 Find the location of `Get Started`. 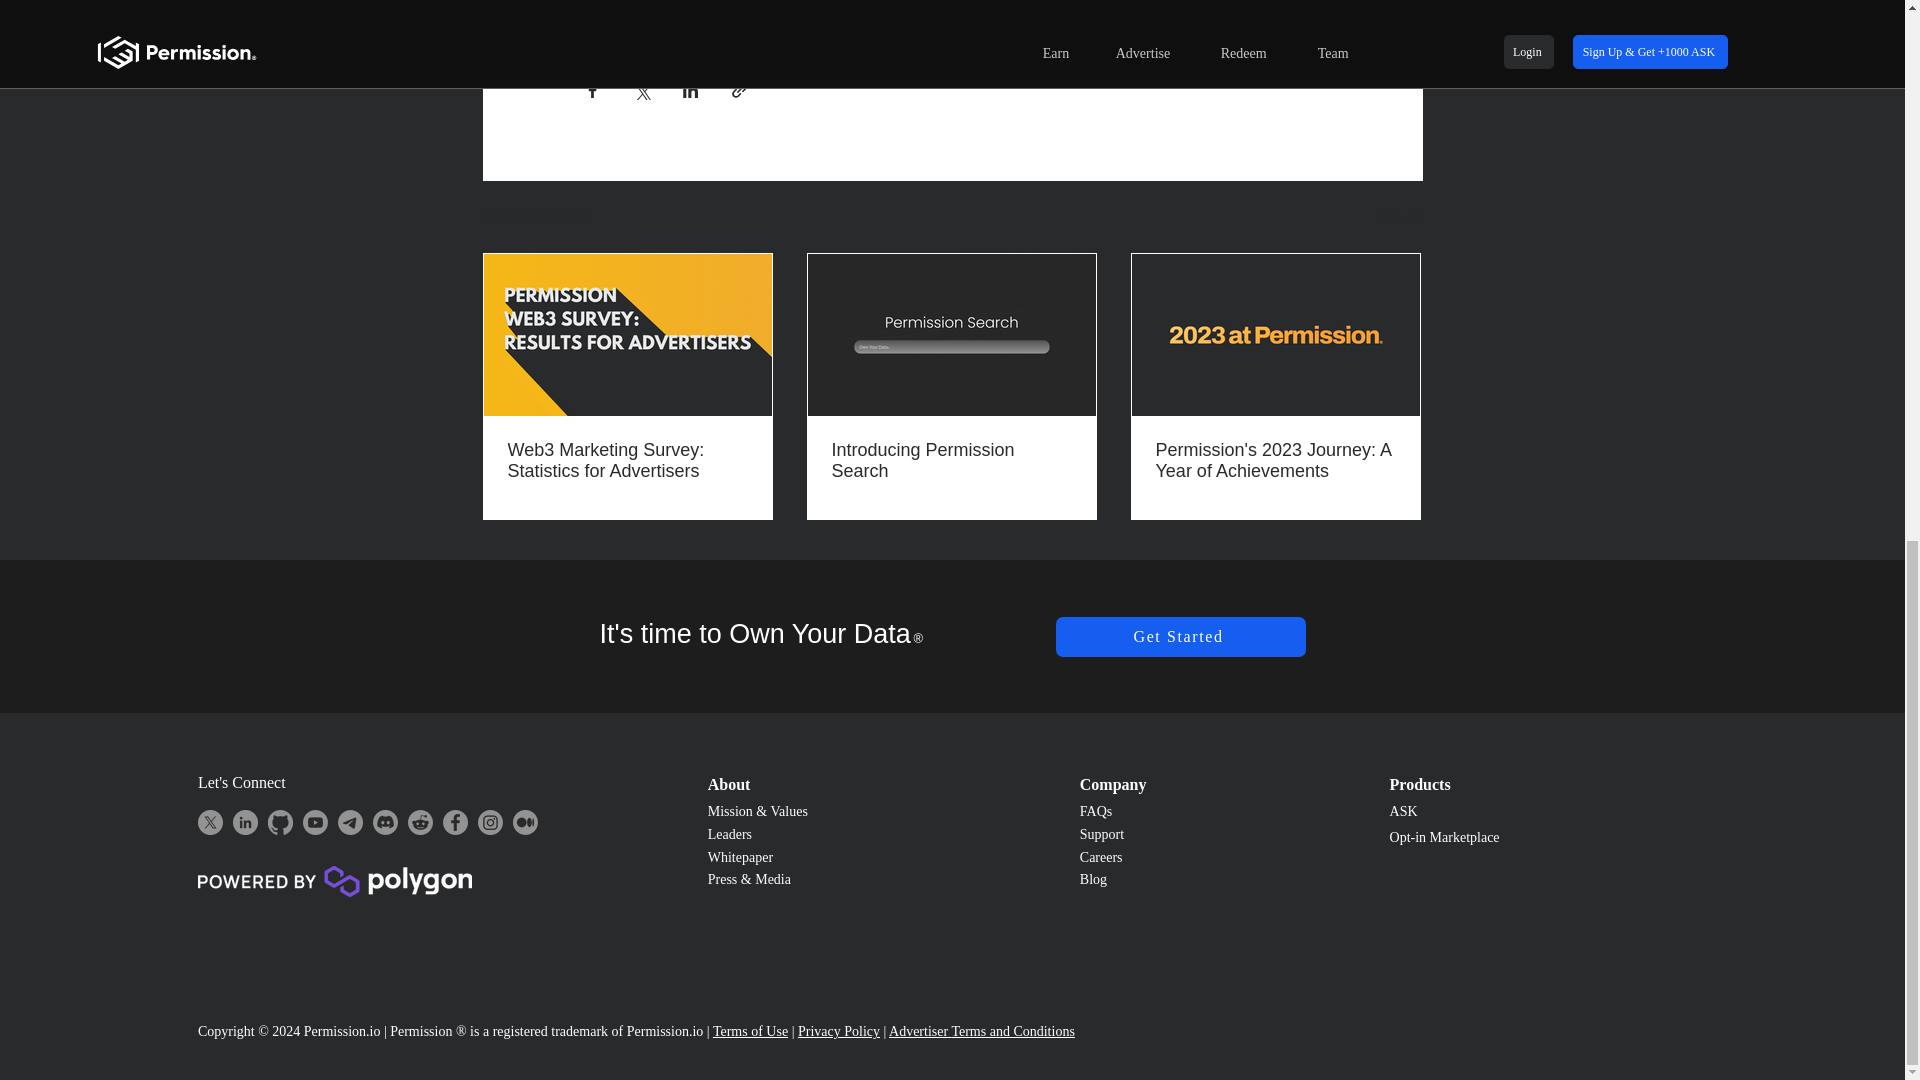

Get Started is located at coordinates (1180, 636).